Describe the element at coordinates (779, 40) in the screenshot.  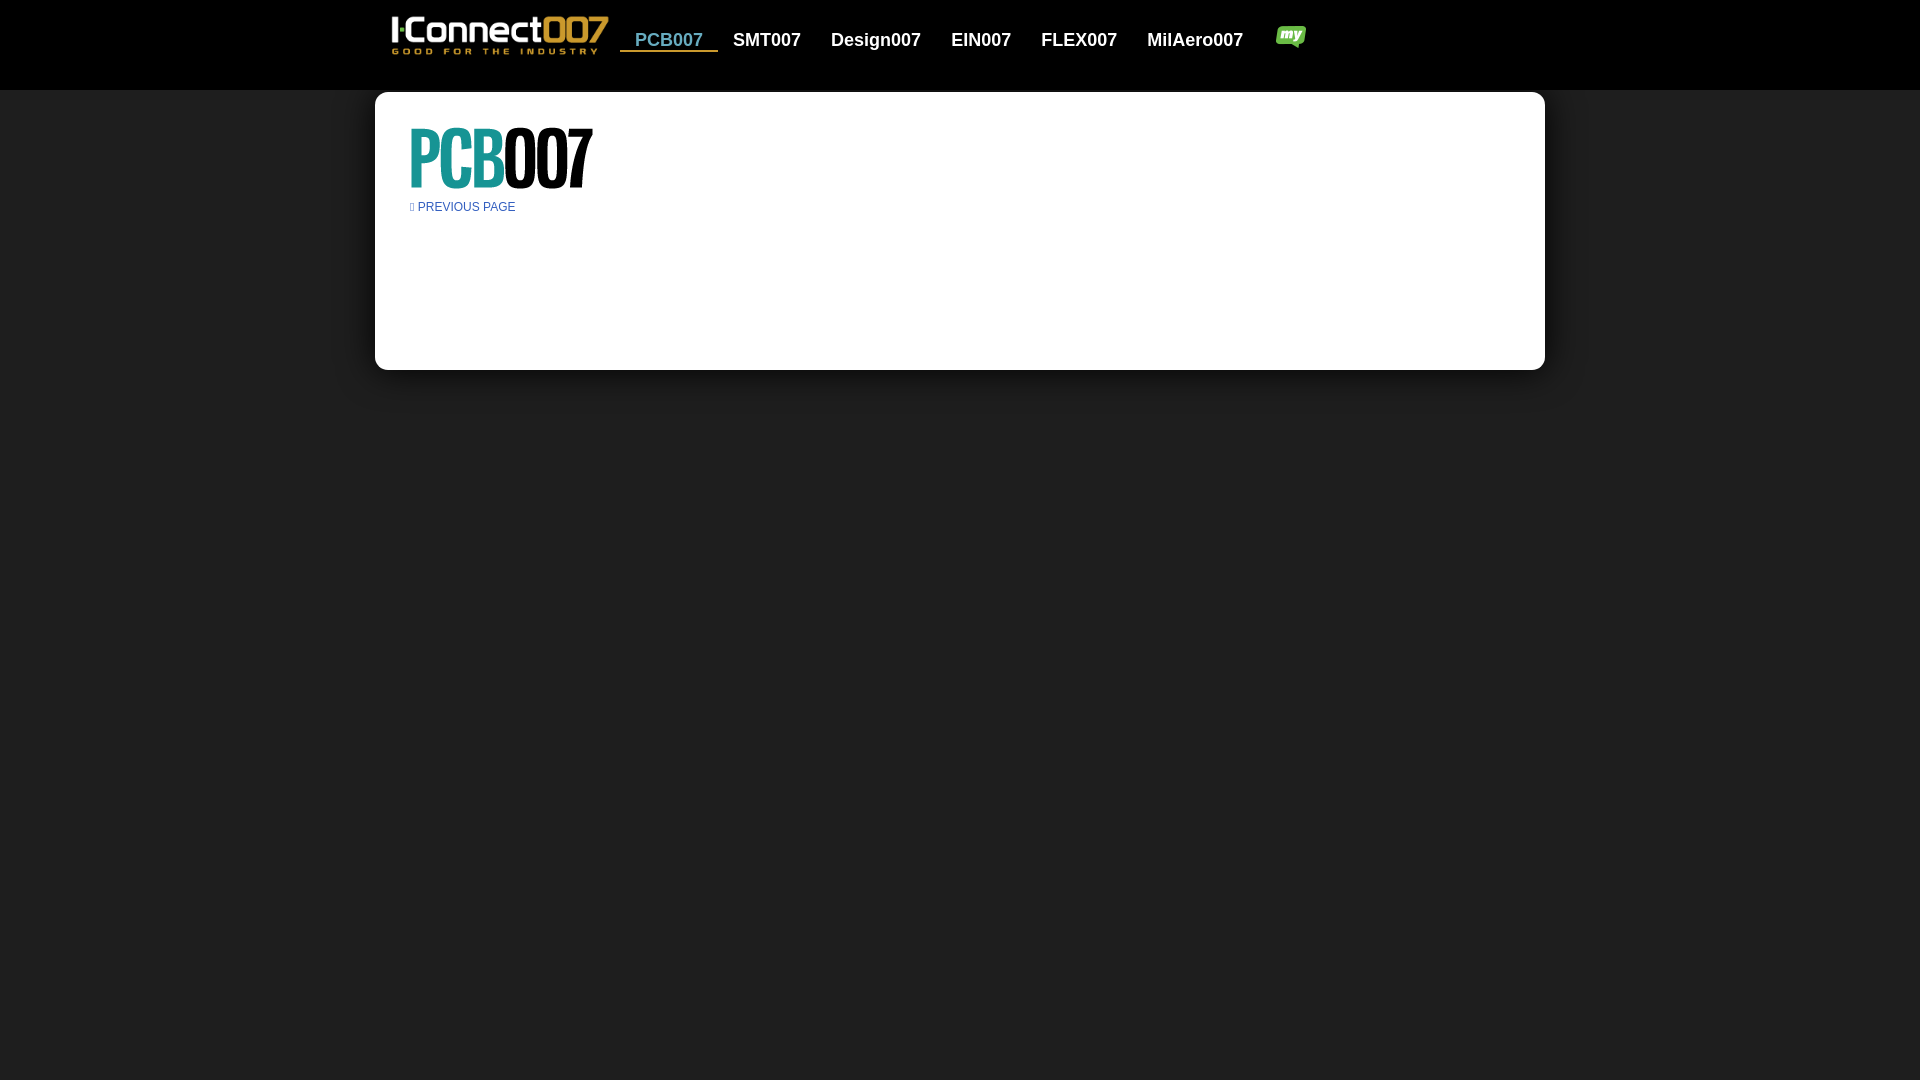
I see `SMT007` at that location.